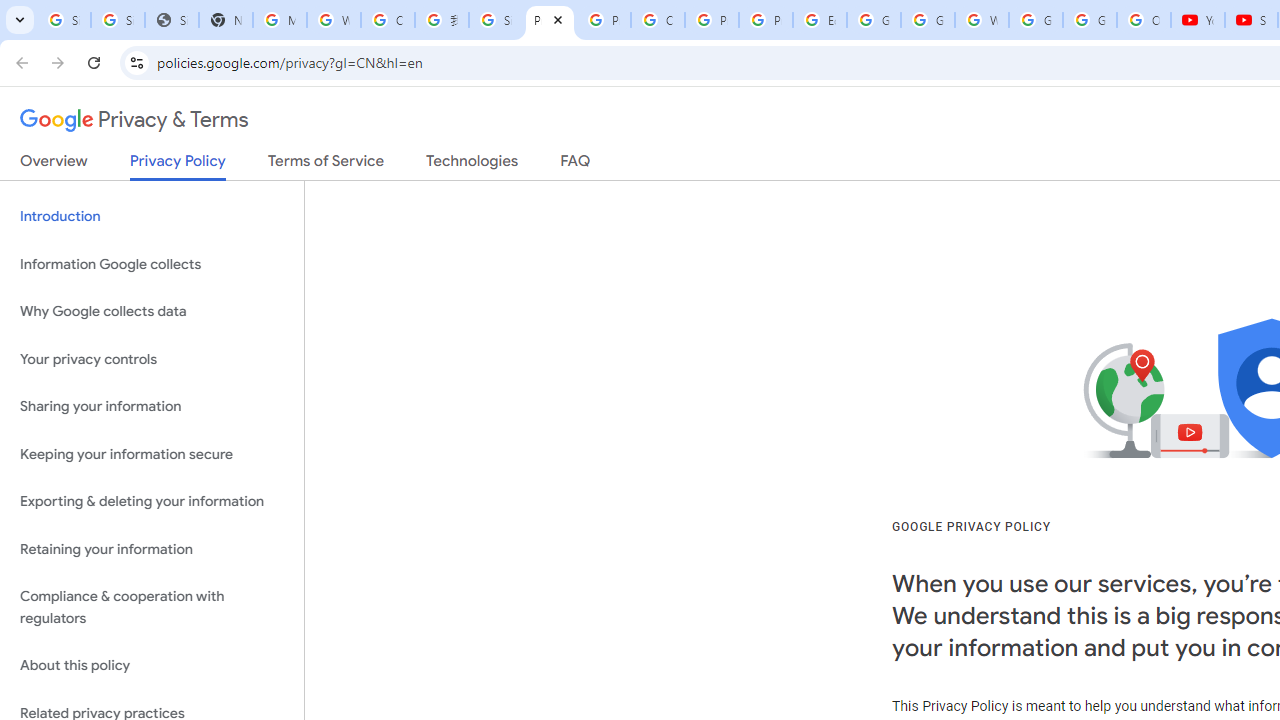  I want to click on Create your Google Account, so click(388, 20).